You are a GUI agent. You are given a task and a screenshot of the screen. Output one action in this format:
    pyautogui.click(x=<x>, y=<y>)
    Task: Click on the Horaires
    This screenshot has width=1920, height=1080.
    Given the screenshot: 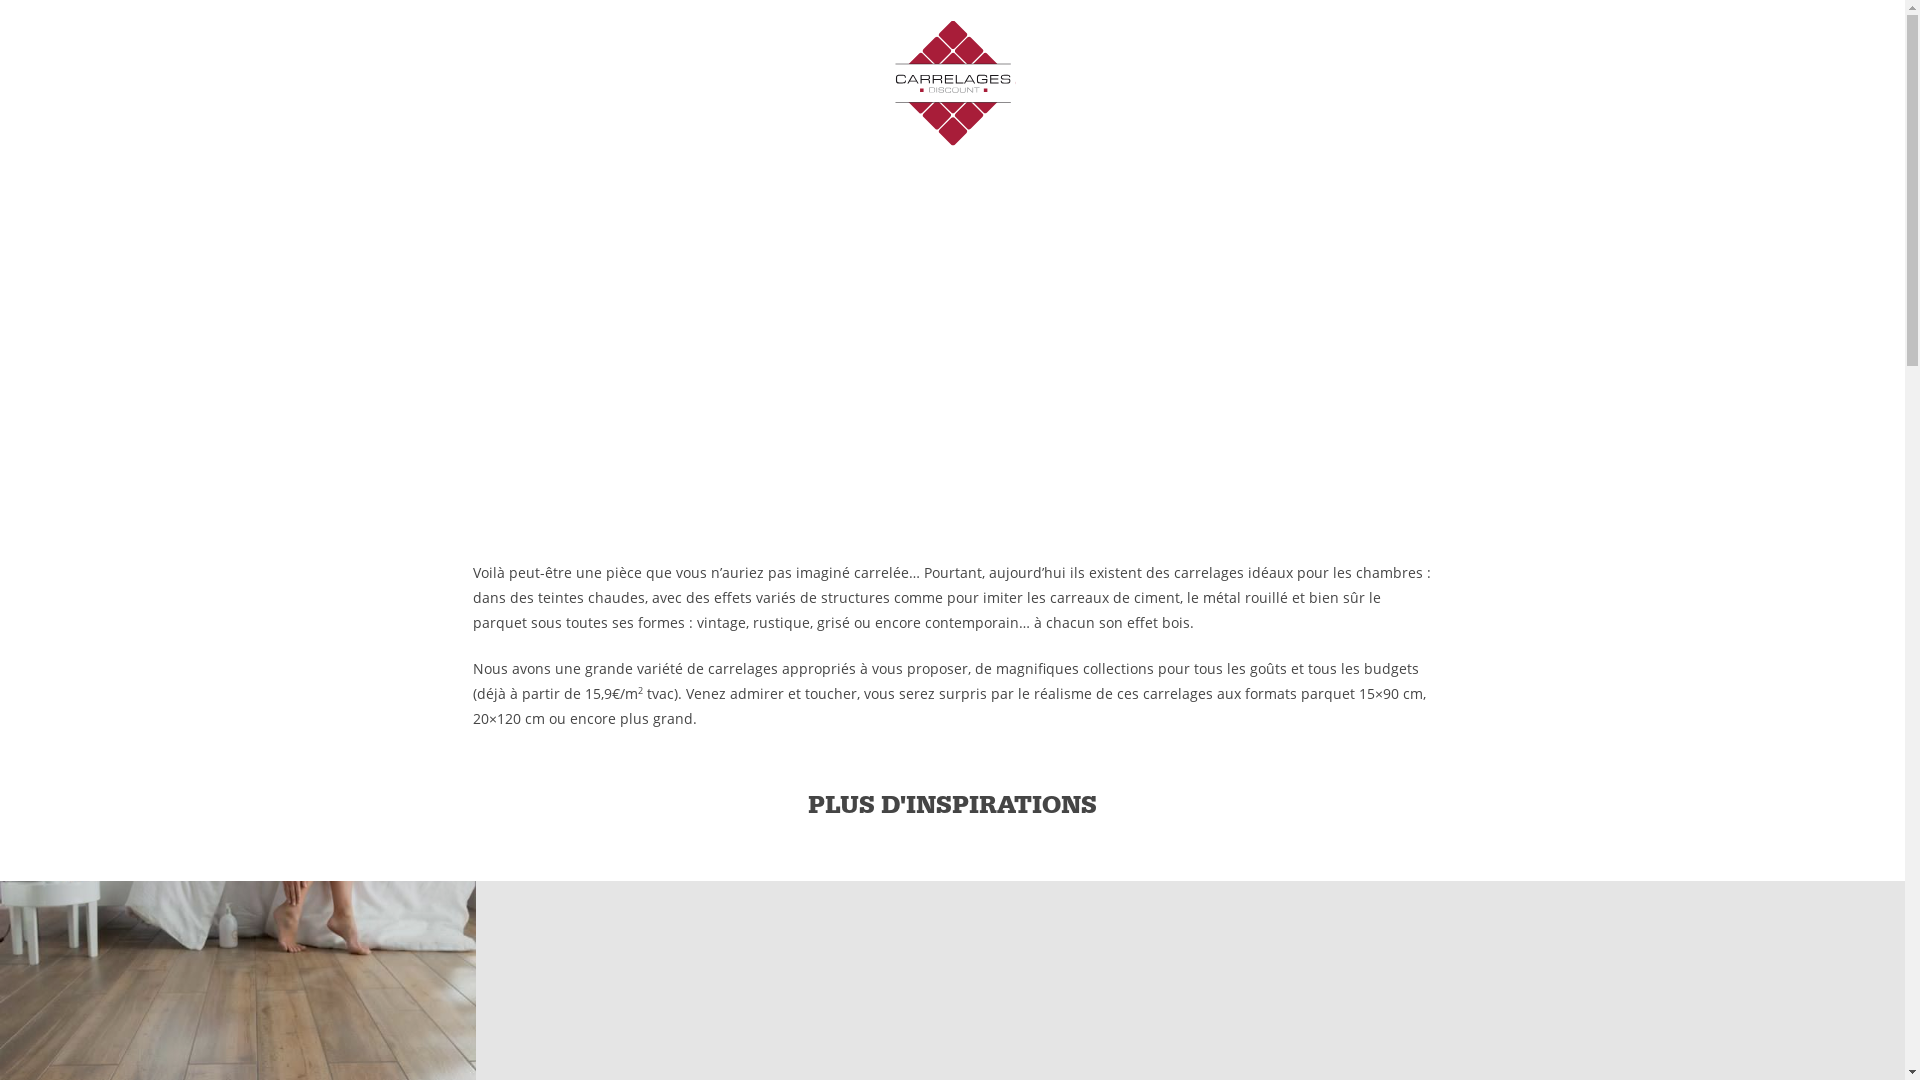 What is the action you would take?
    pyautogui.click(x=1309, y=26)
    